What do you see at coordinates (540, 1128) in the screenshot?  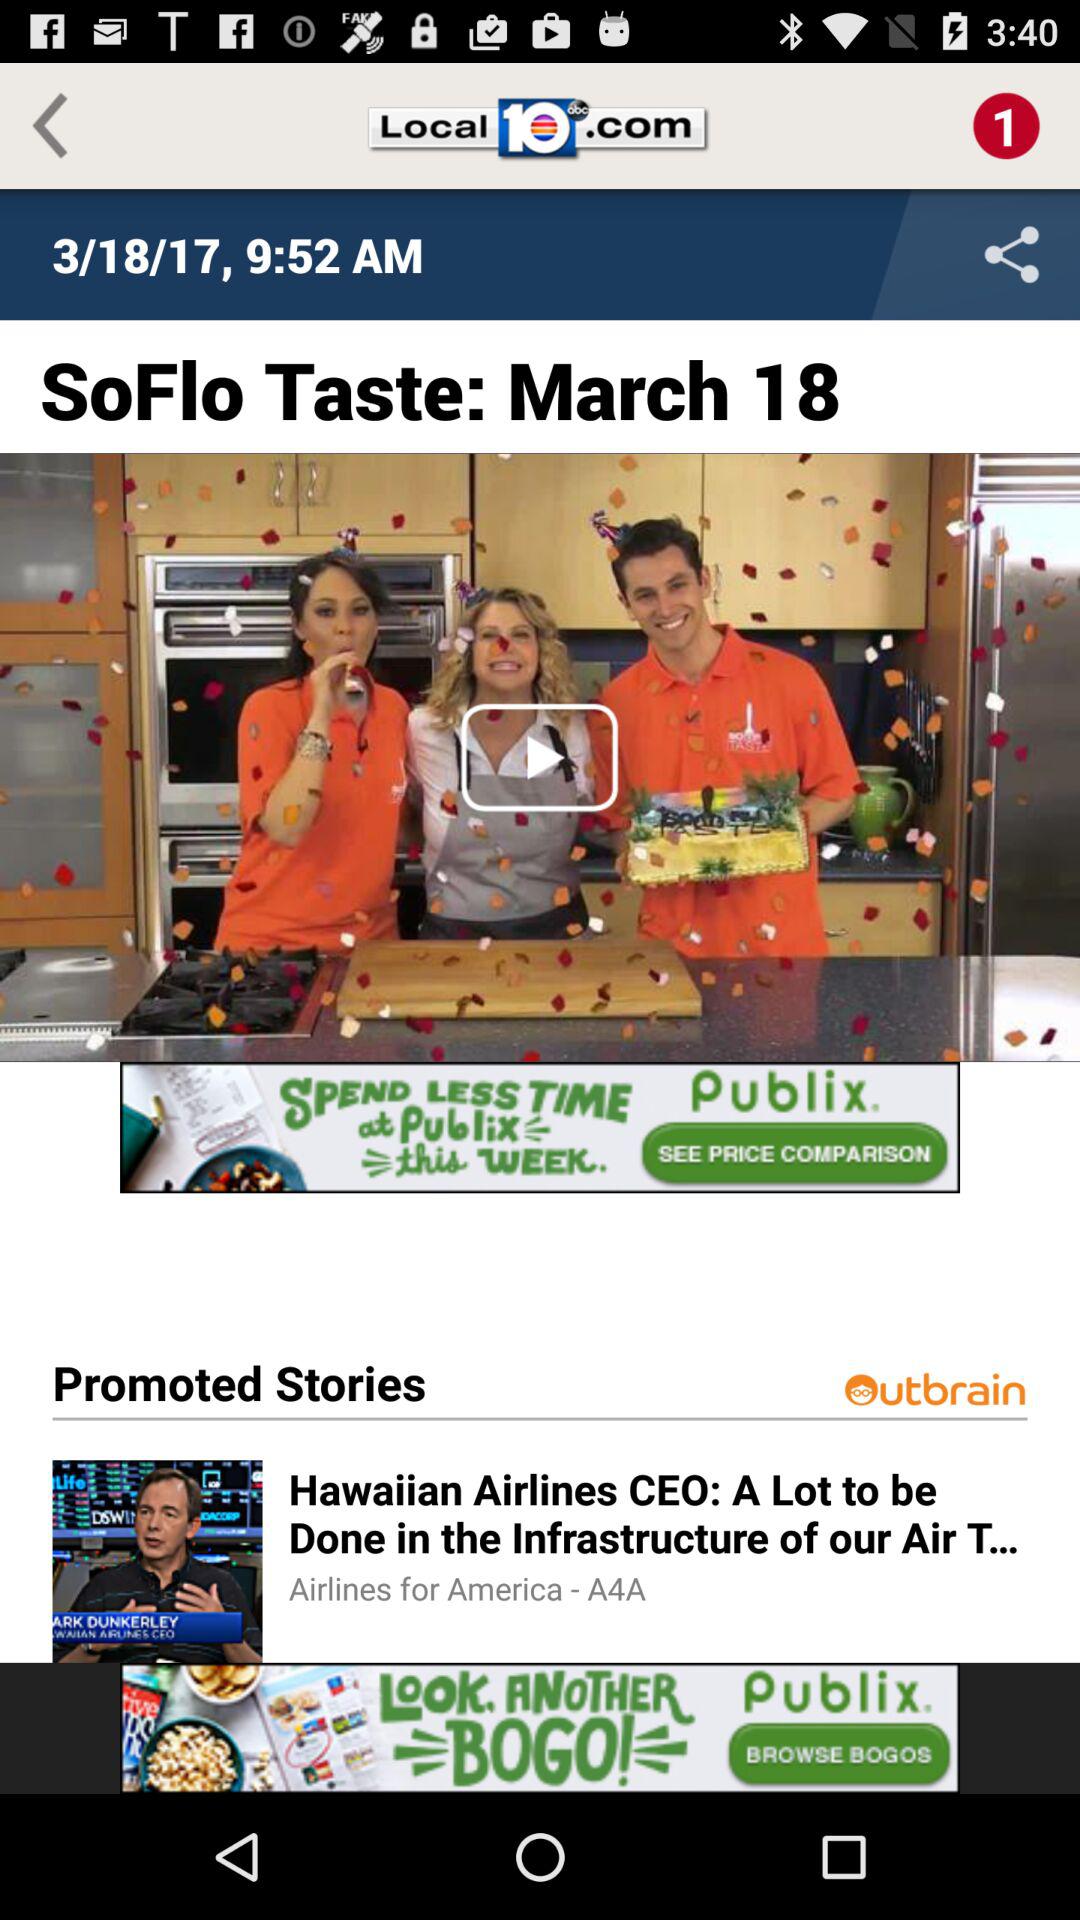 I see `go to advertisement` at bounding box center [540, 1128].